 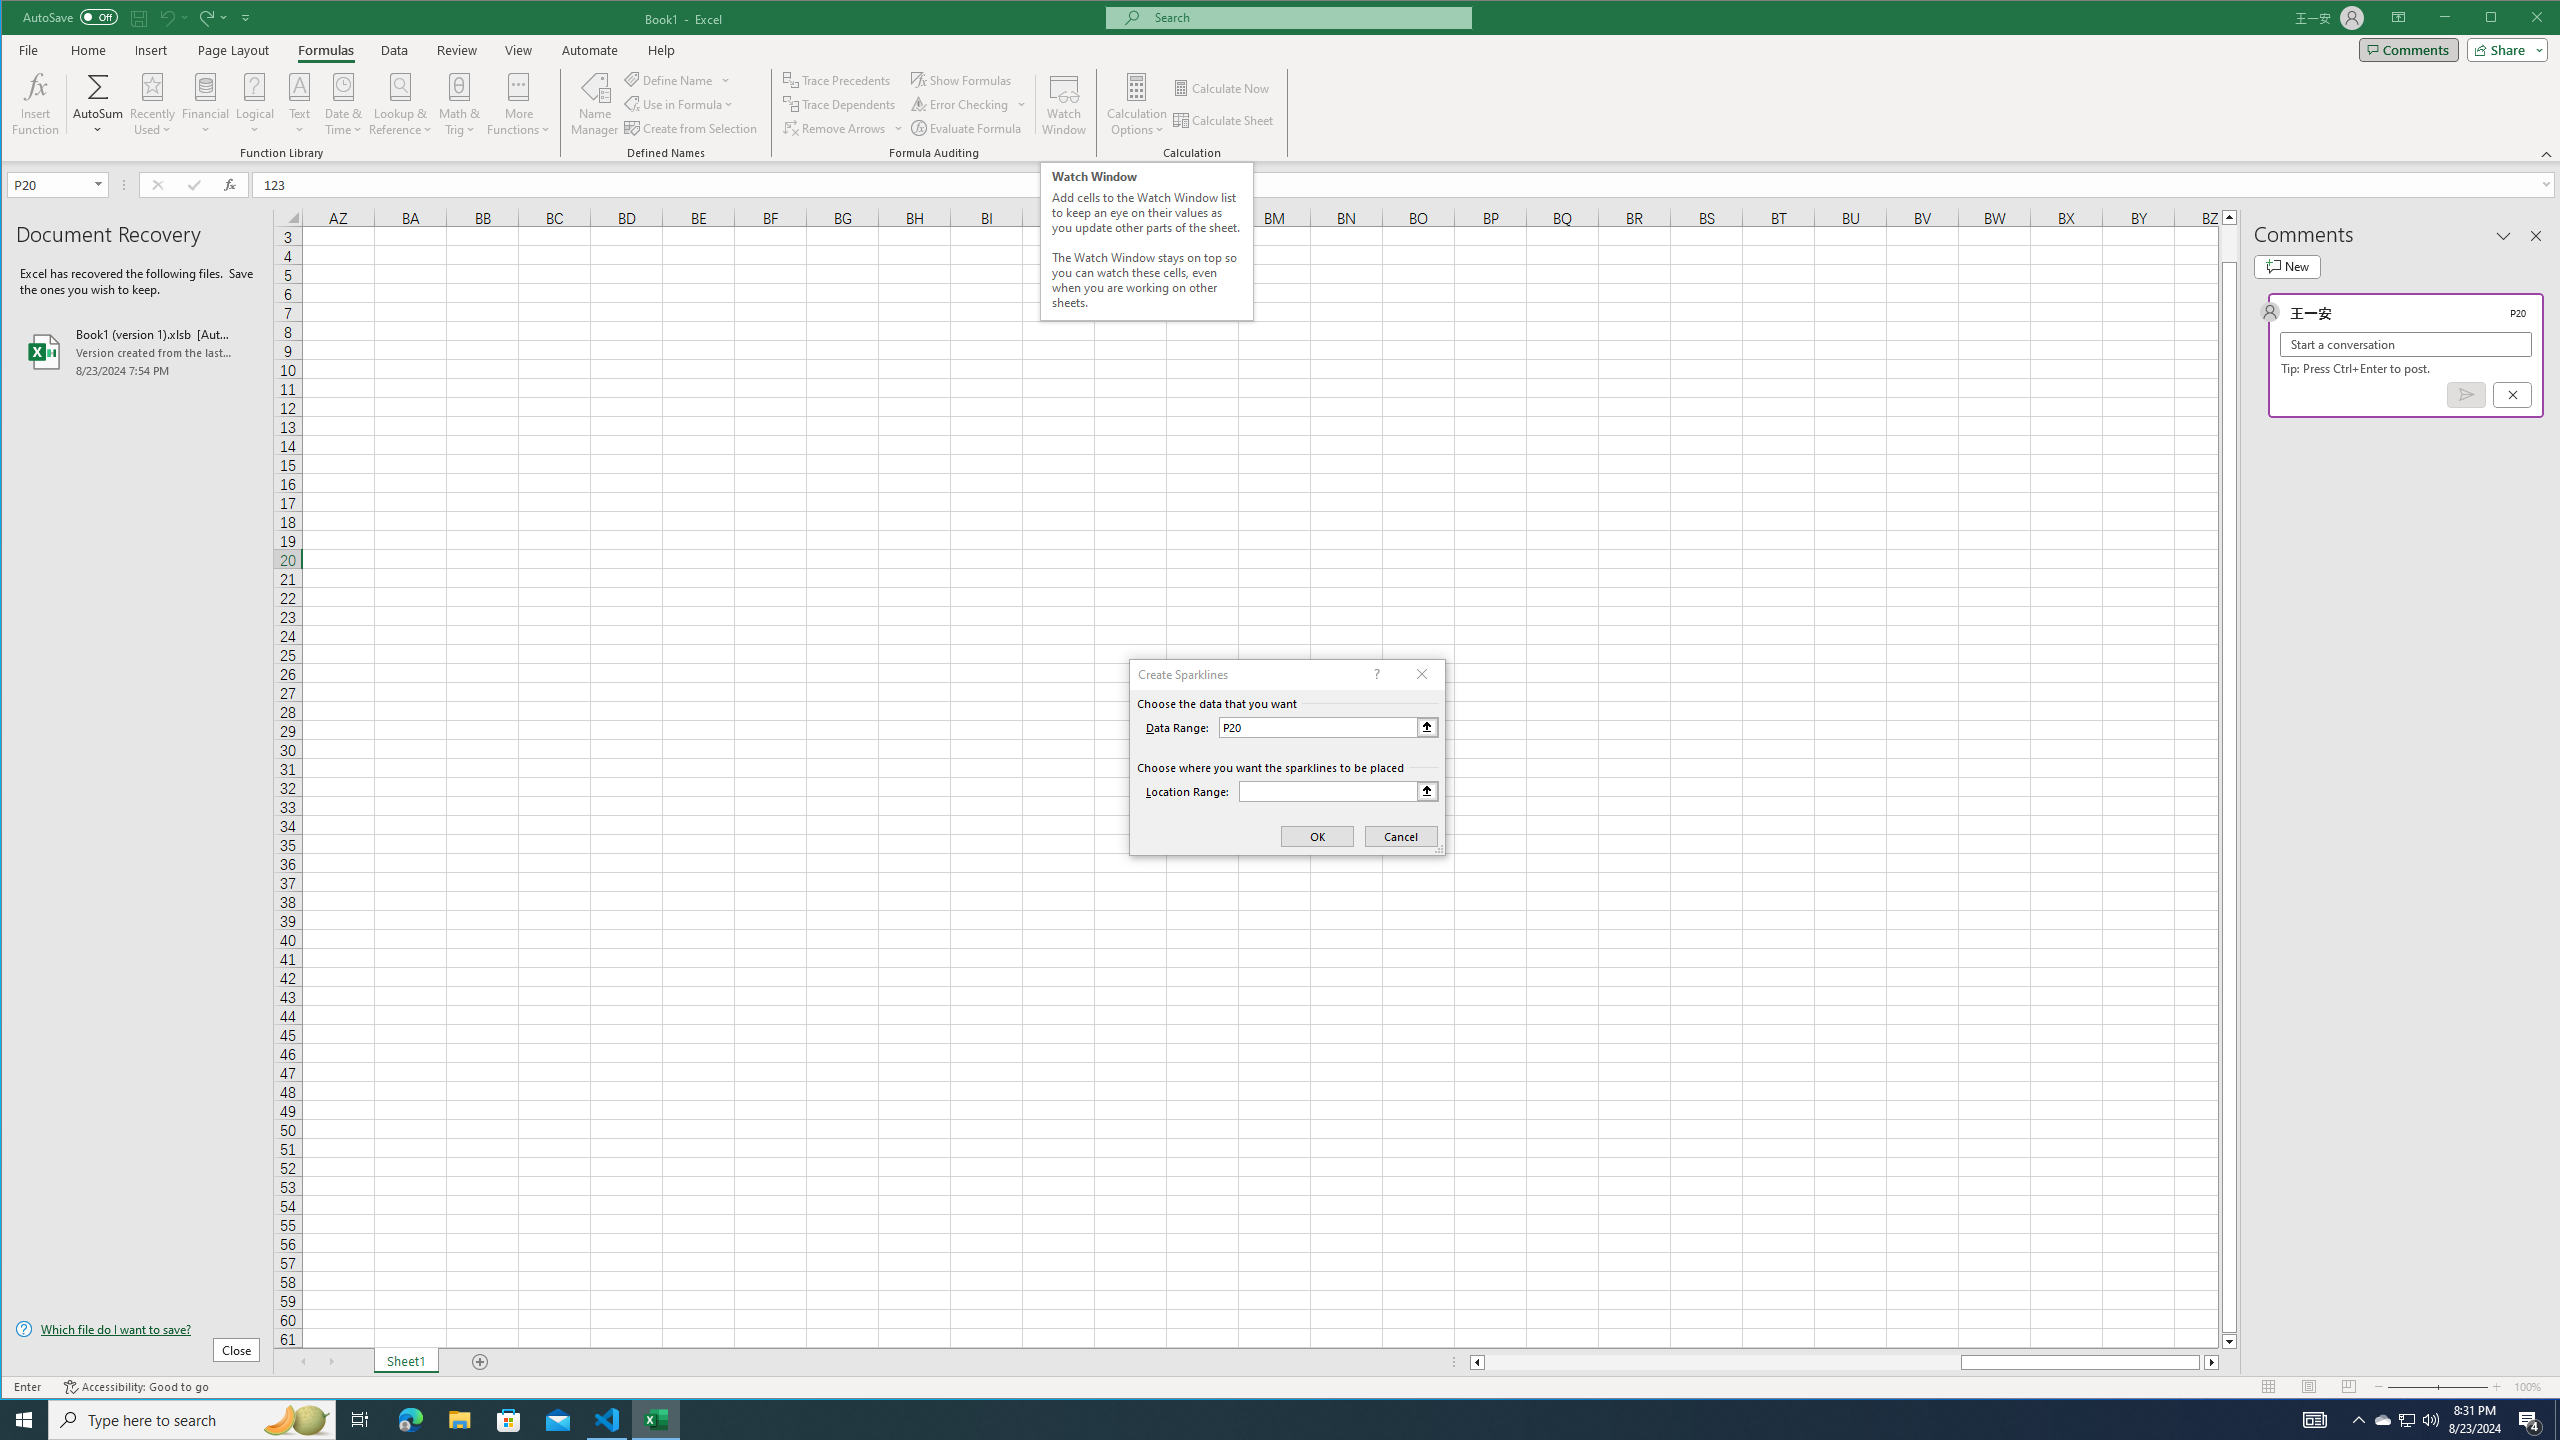 What do you see at coordinates (1224, 120) in the screenshot?
I see `Calculate Sheet` at bounding box center [1224, 120].